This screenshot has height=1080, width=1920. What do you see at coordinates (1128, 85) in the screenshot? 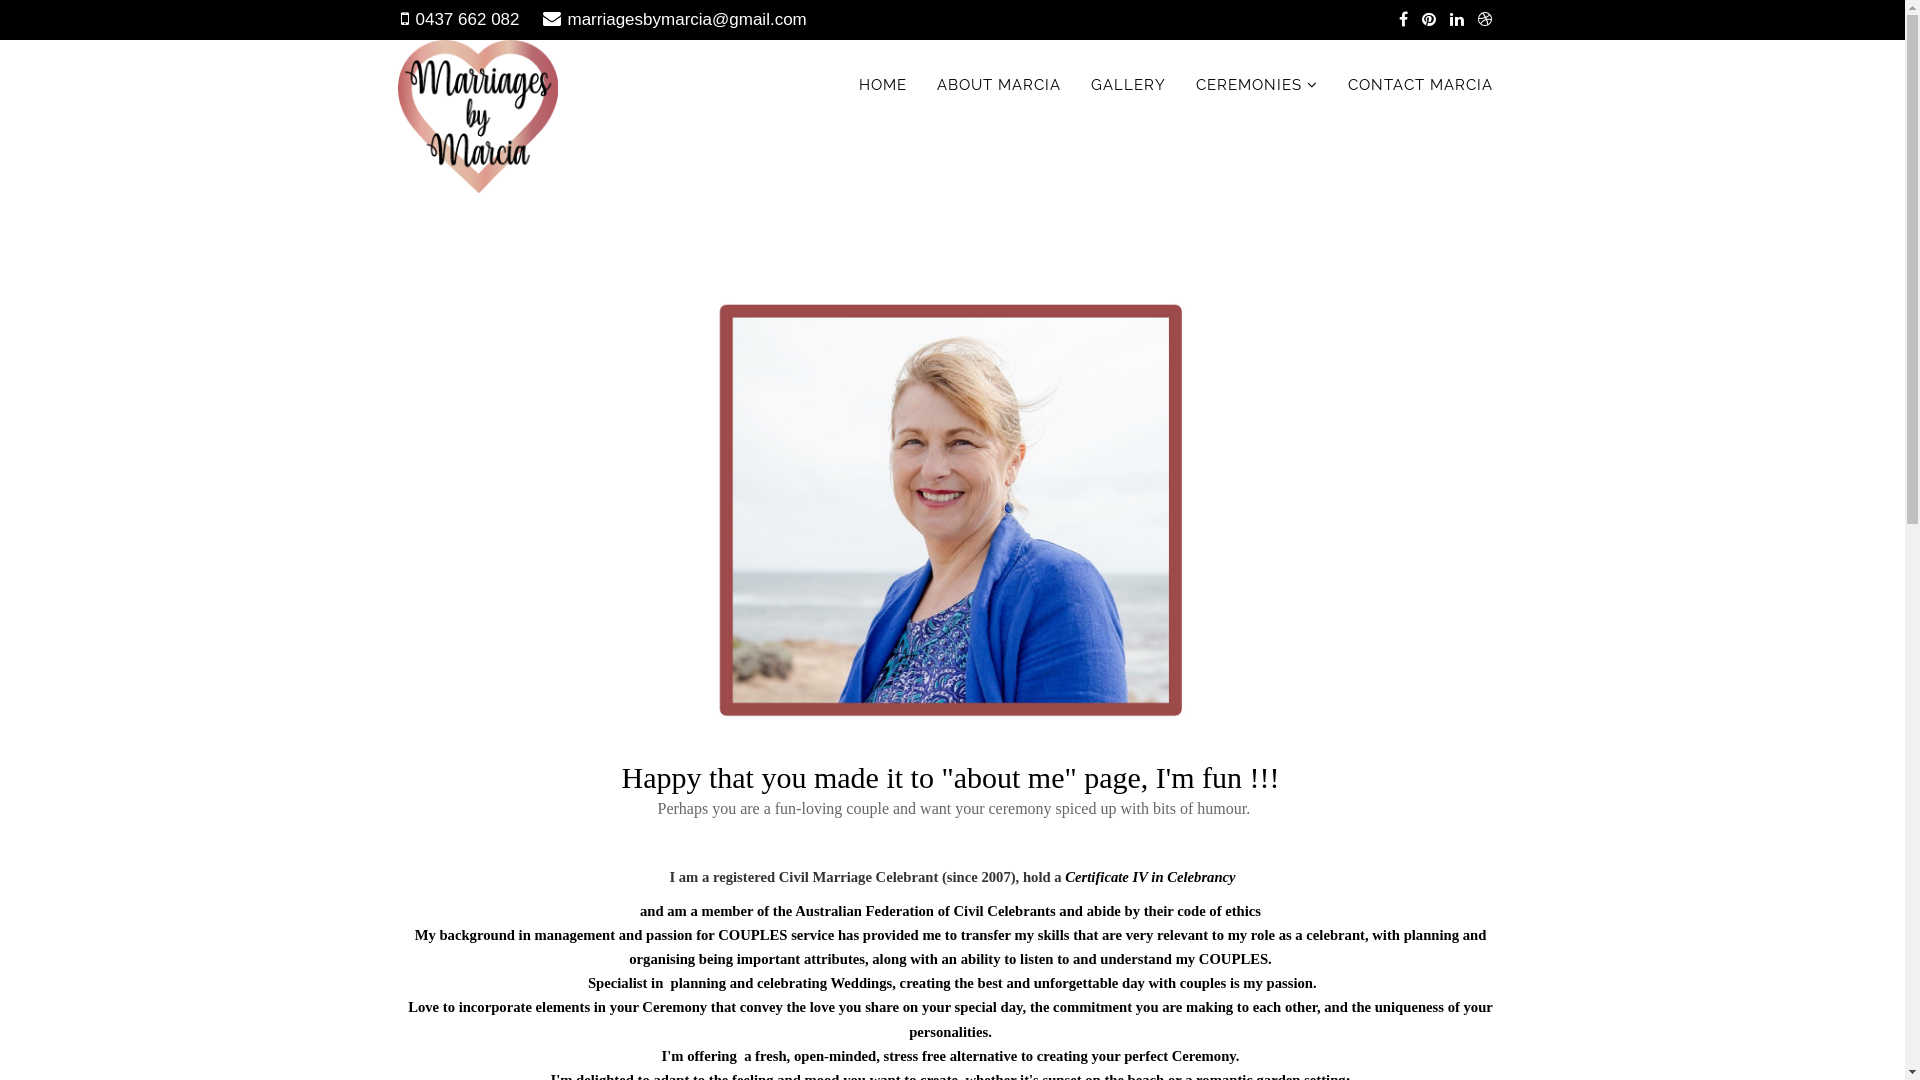
I see `GALLERY` at bounding box center [1128, 85].